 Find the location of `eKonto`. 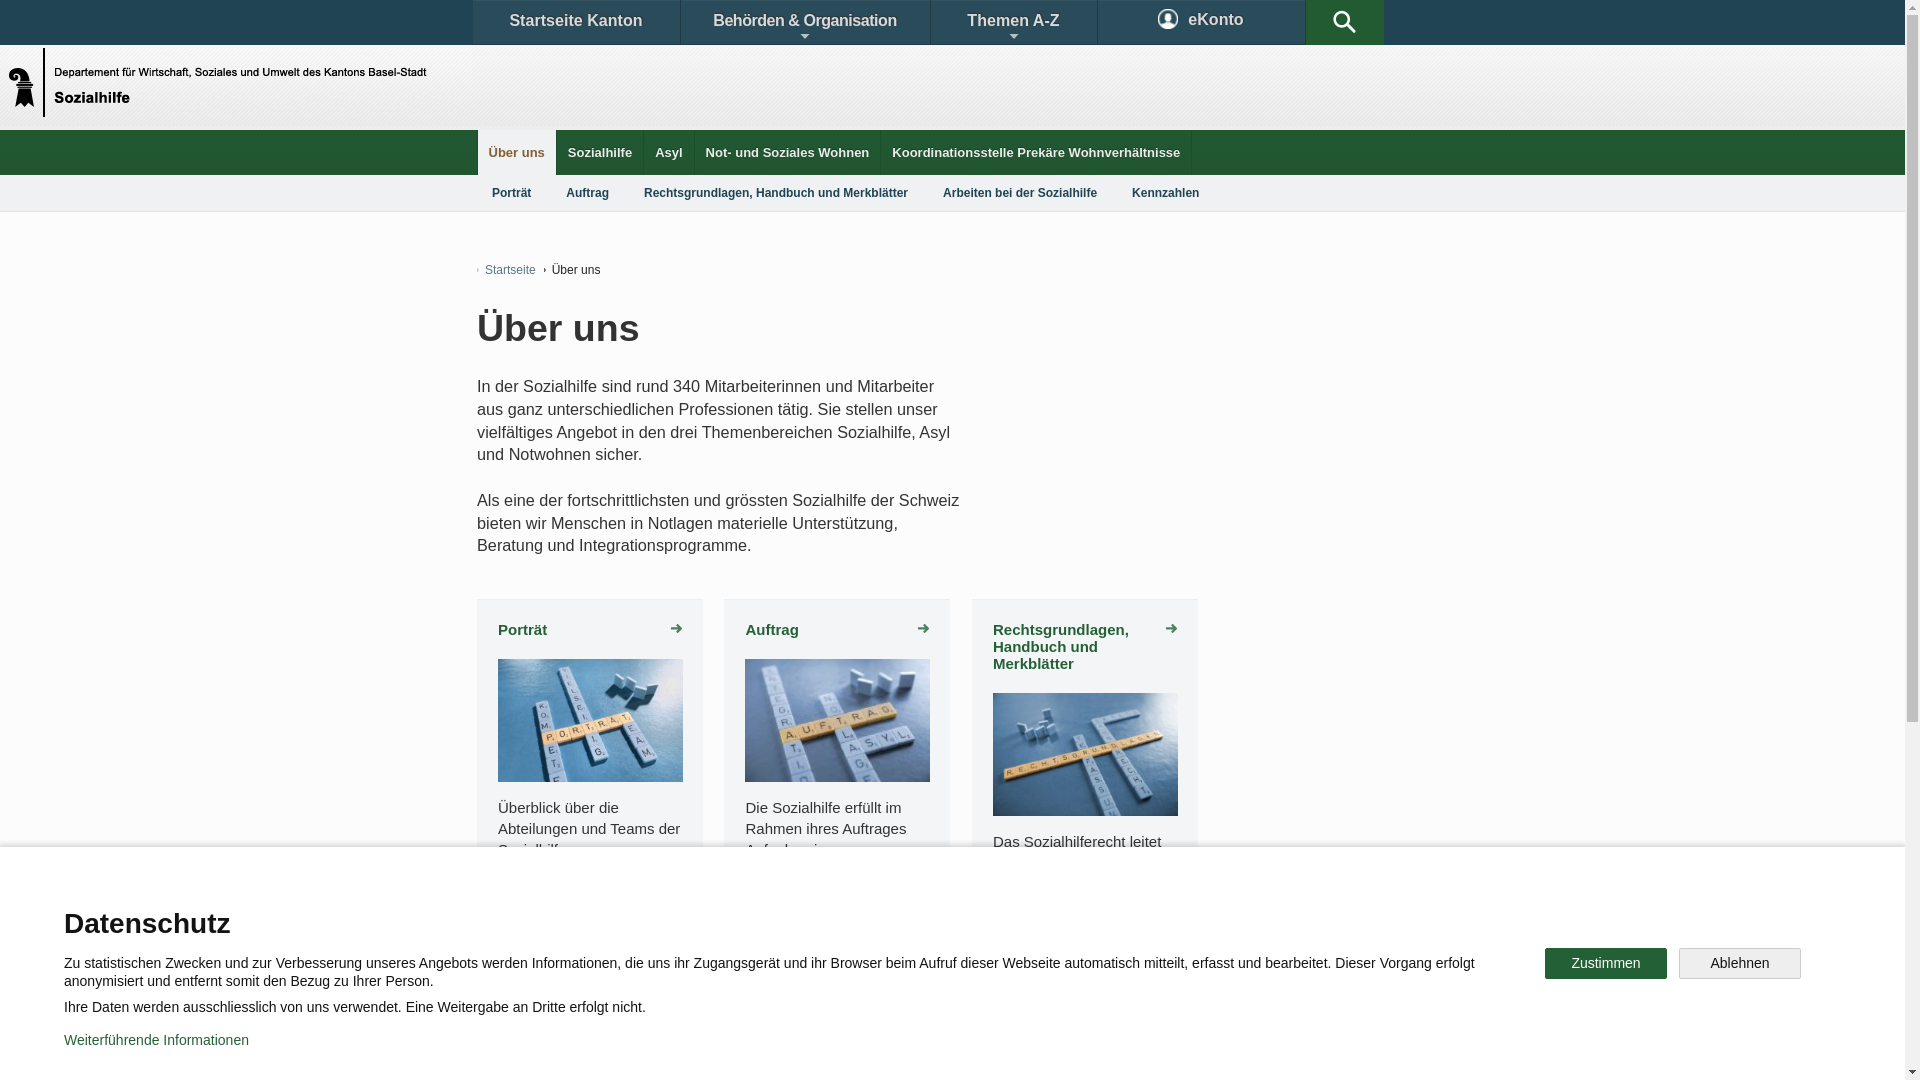

eKonto is located at coordinates (1202, 22).